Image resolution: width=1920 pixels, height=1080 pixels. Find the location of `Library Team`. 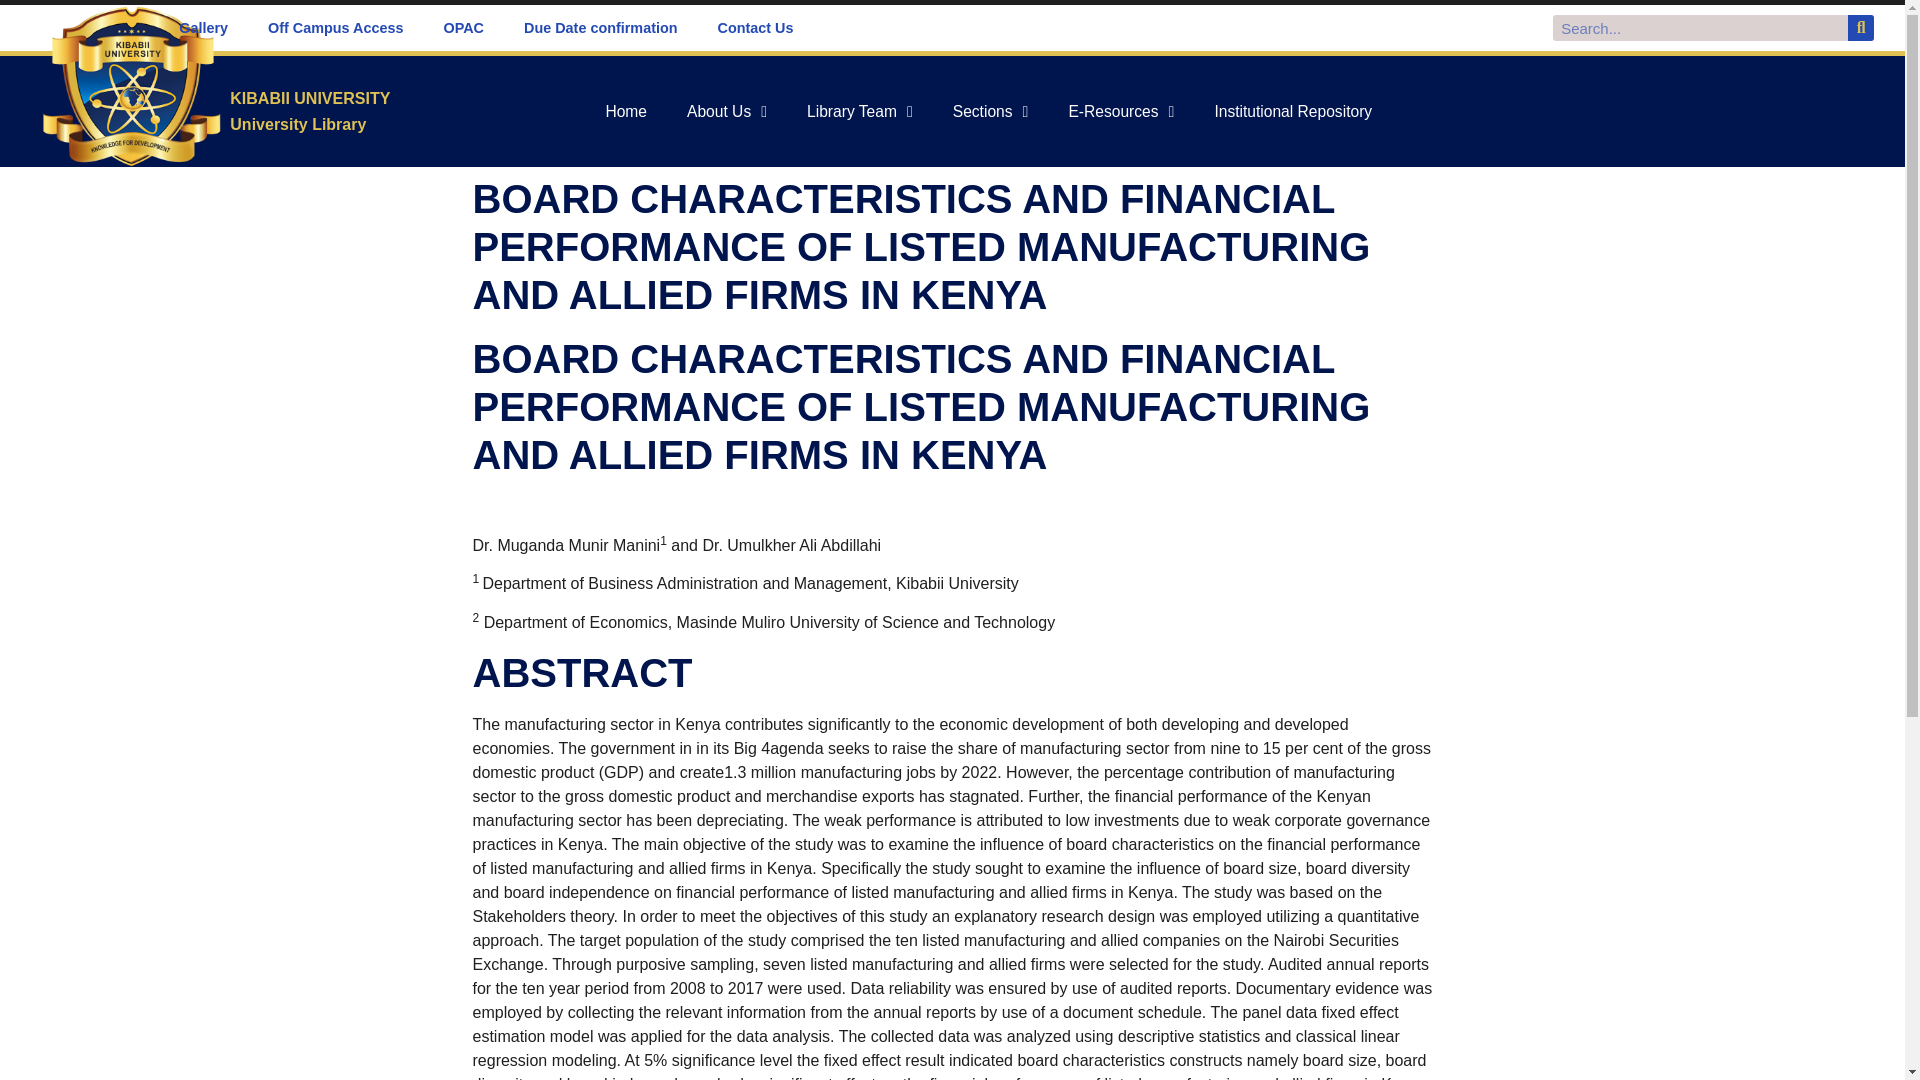

Library Team is located at coordinates (860, 112).